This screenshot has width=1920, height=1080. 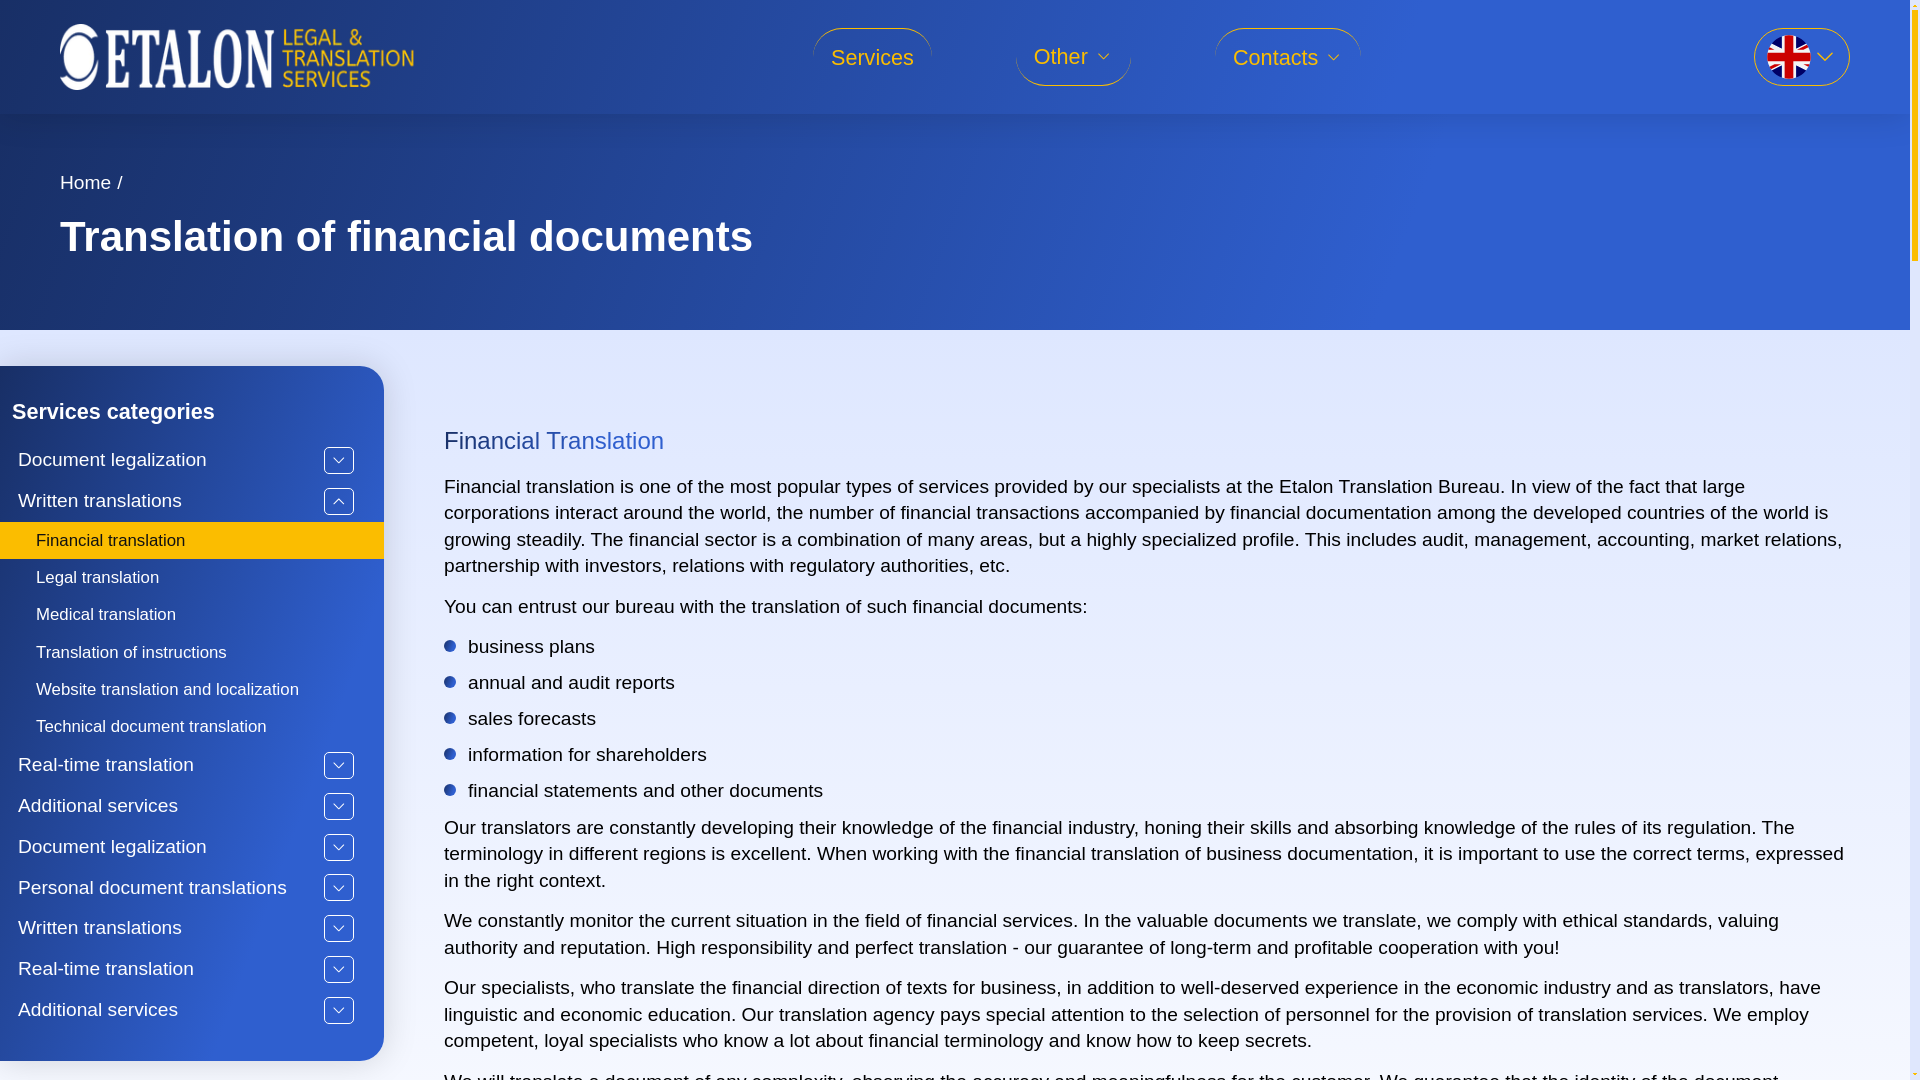 What do you see at coordinates (192, 578) in the screenshot?
I see `Legal translation` at bounding box center [192, 578].